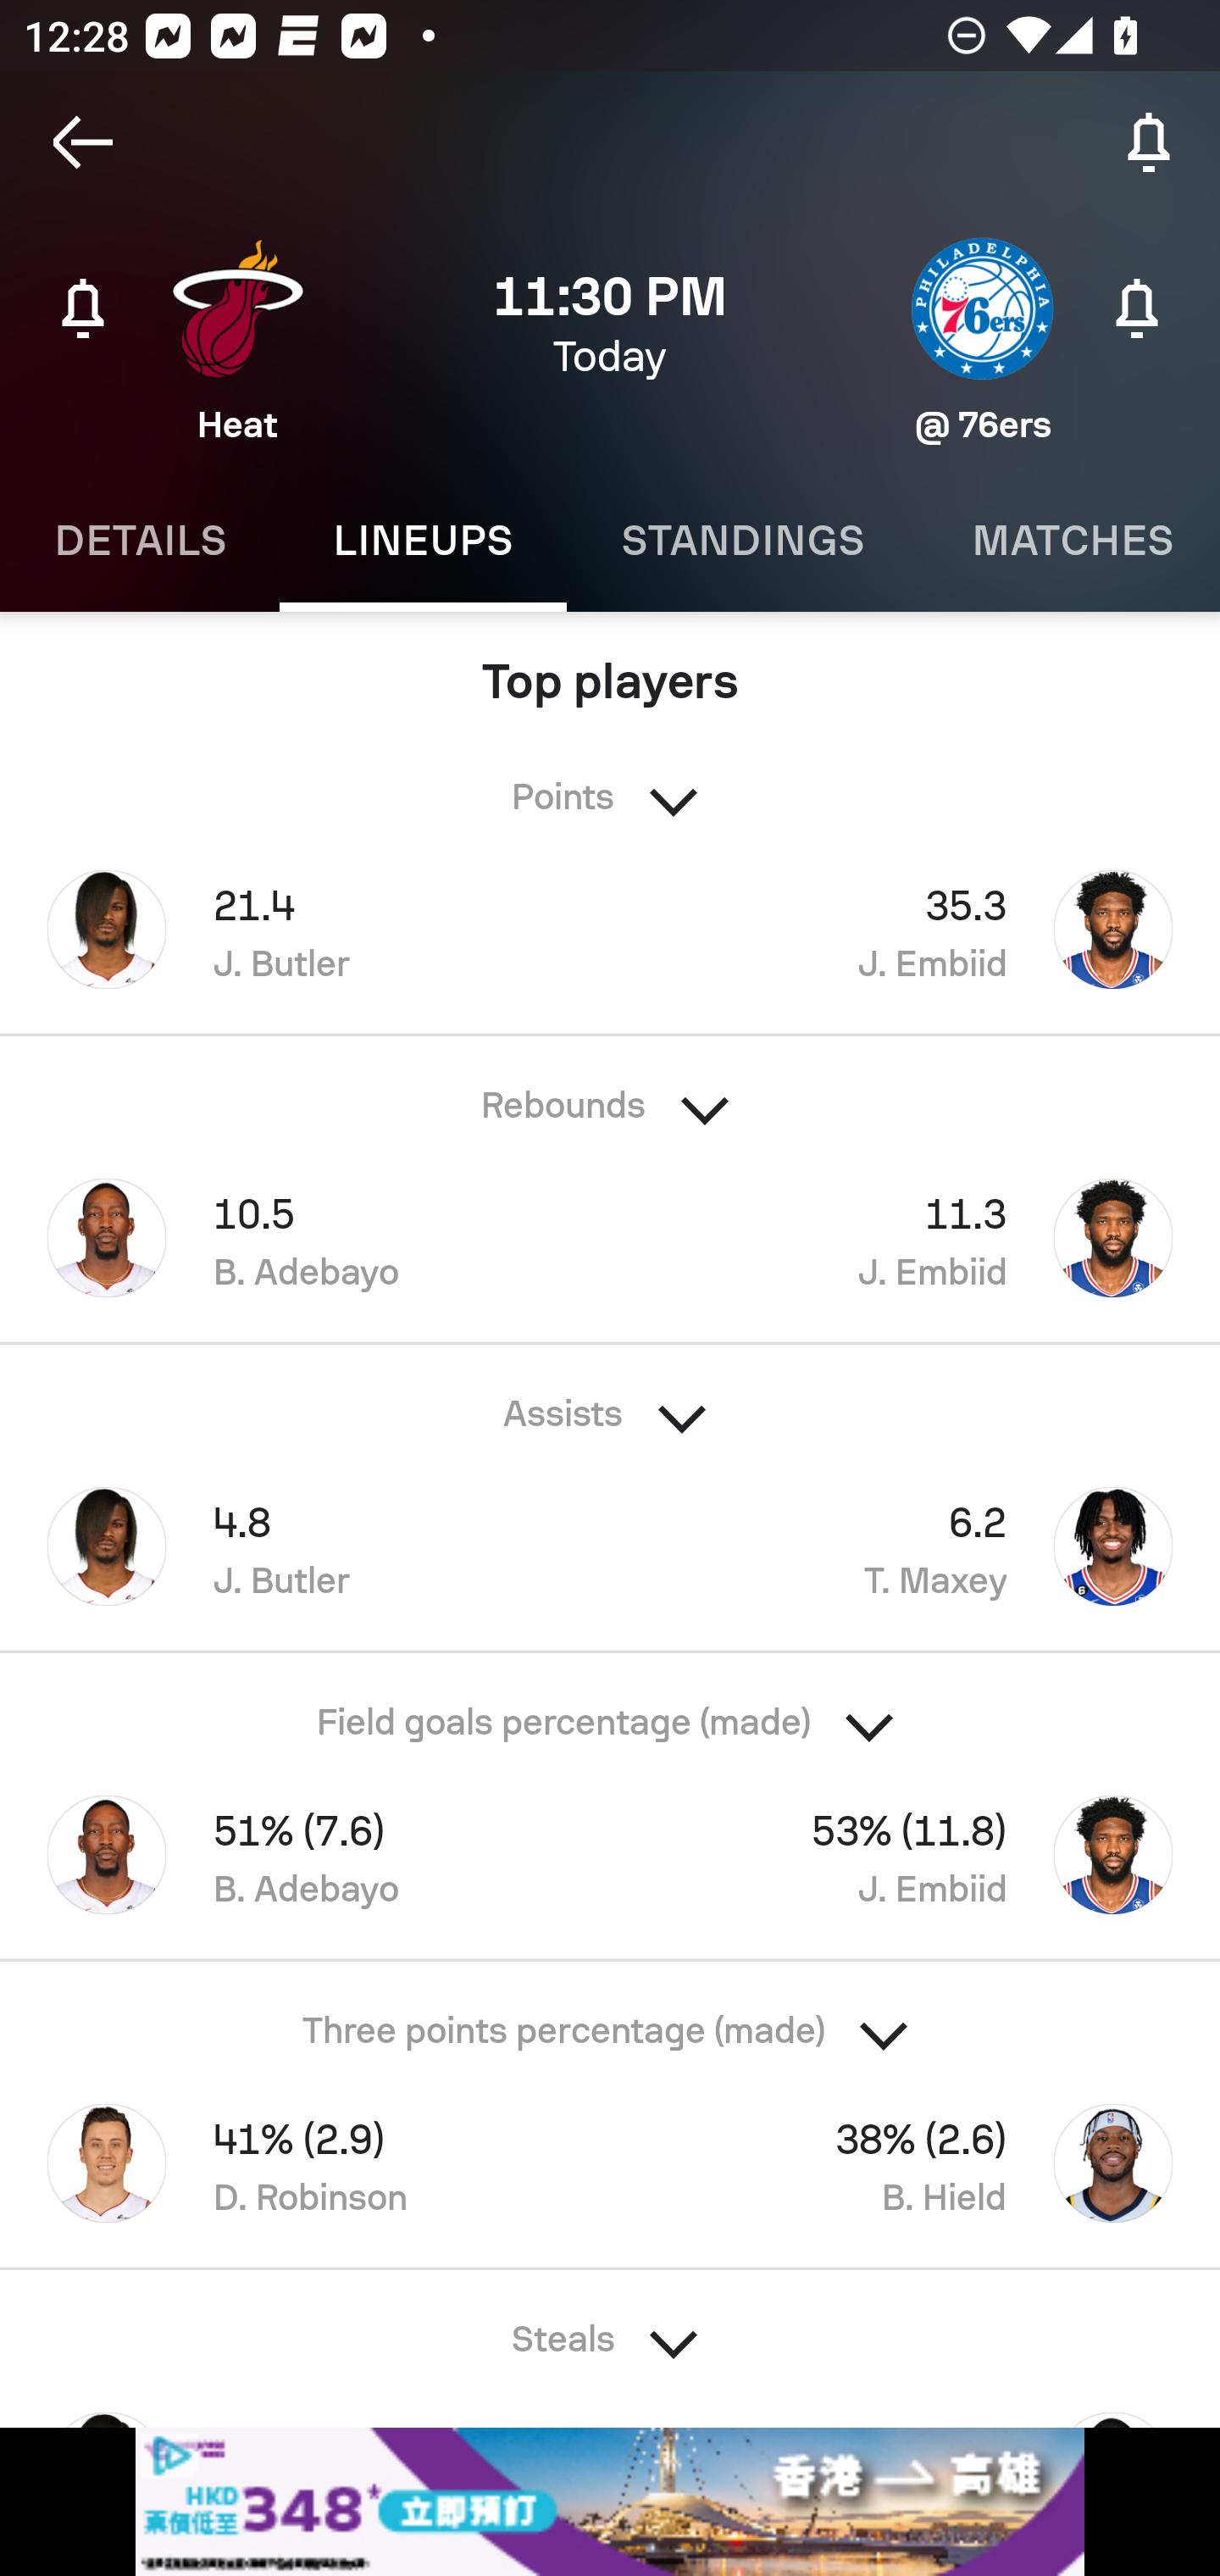 The width and height of the screenshot is (1220, 2576). Describe the element at coordinates (610, 2022) in the screenshot. I see `Three points percentage (made)` at that location.